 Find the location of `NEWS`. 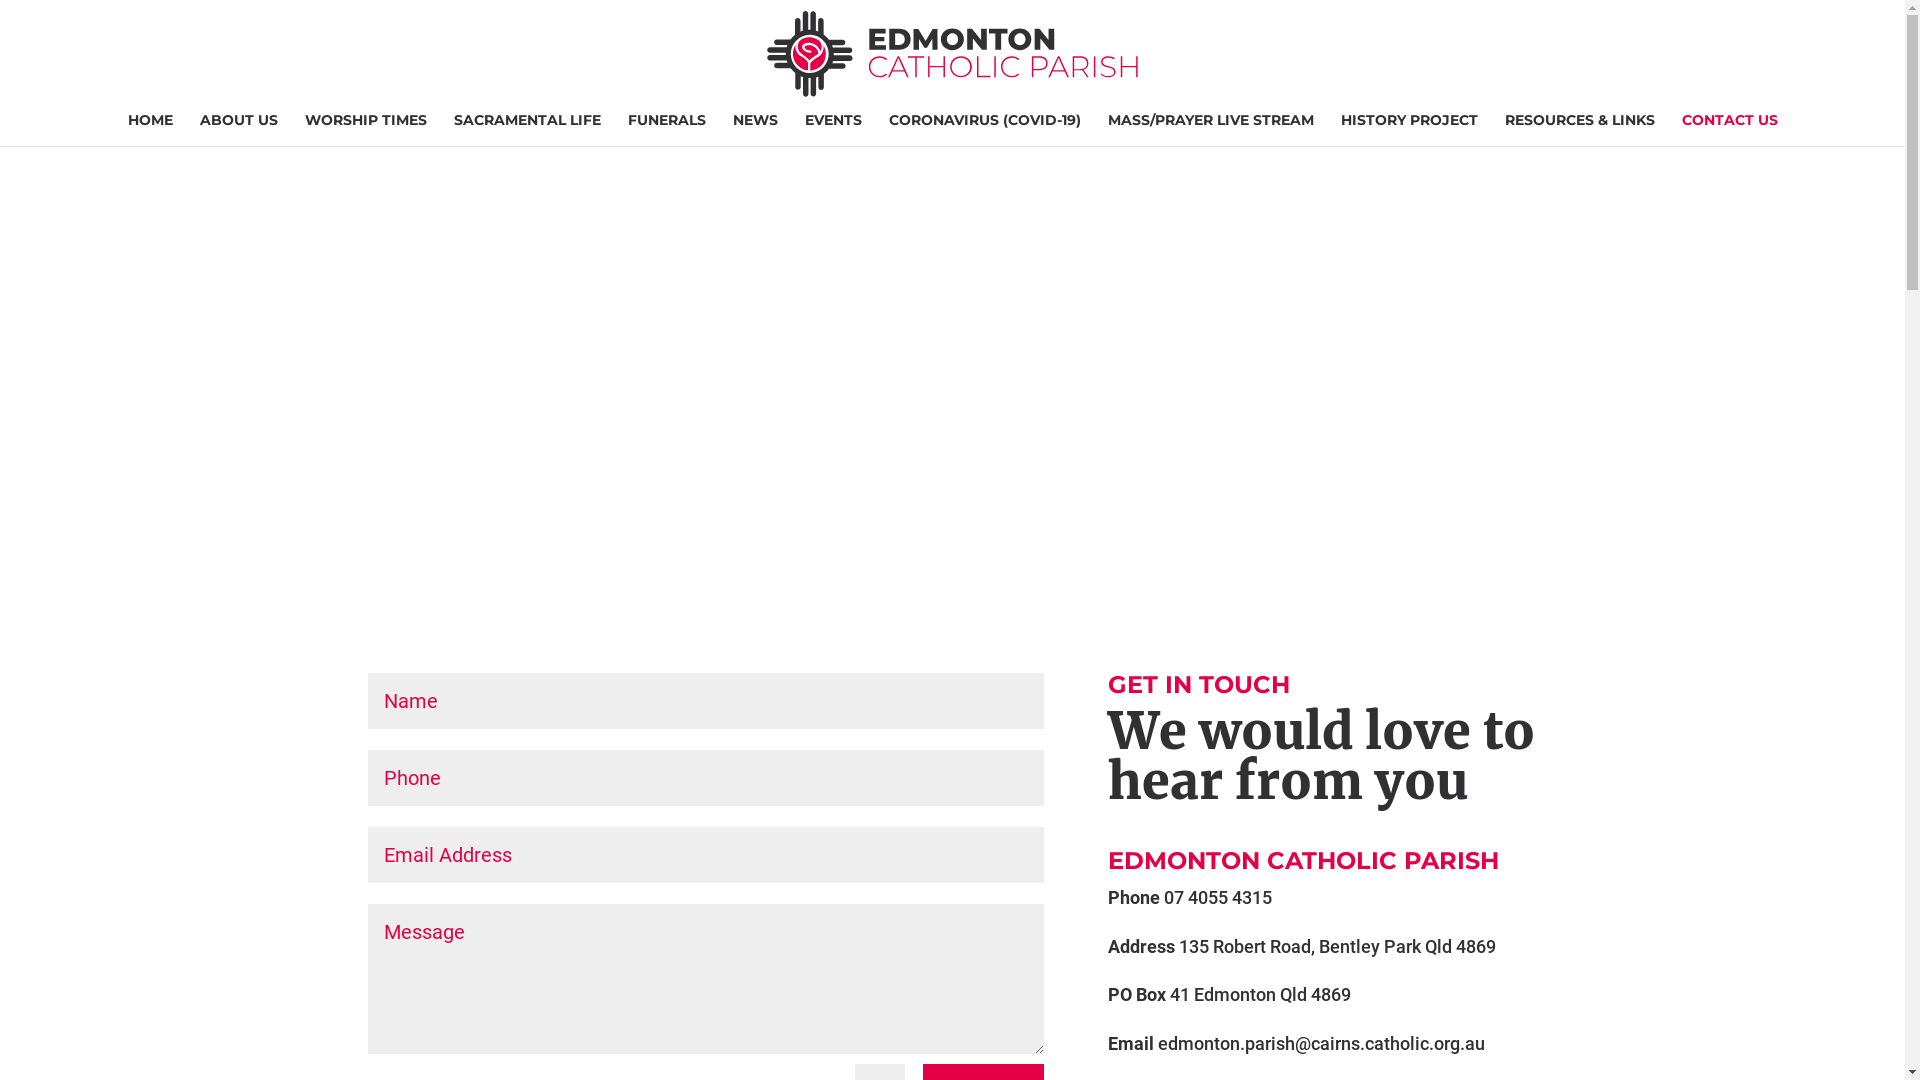

NEWS is located at coordinates (754, 130).